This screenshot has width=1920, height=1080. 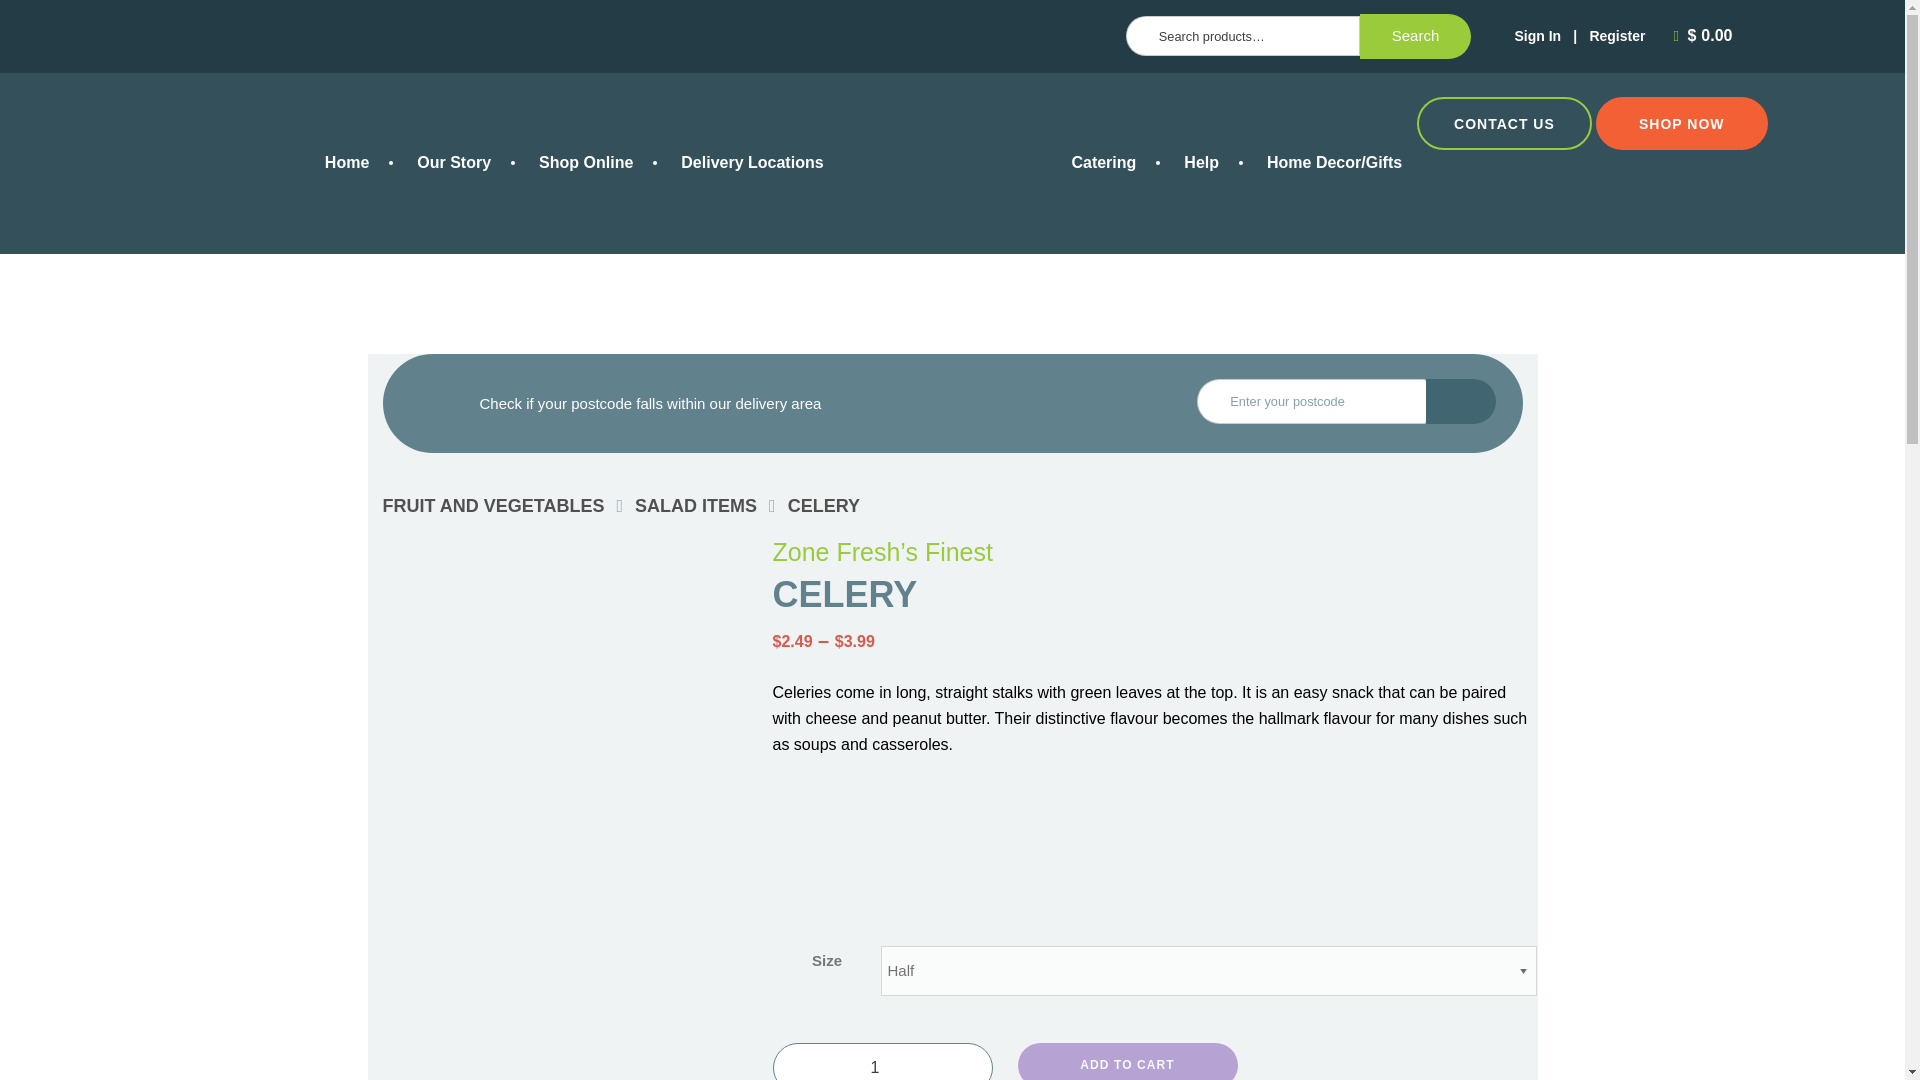 What do you see at coordinates (1200, 162) in the screenshot?
I see `Help` at bounding box center [1200, 162].